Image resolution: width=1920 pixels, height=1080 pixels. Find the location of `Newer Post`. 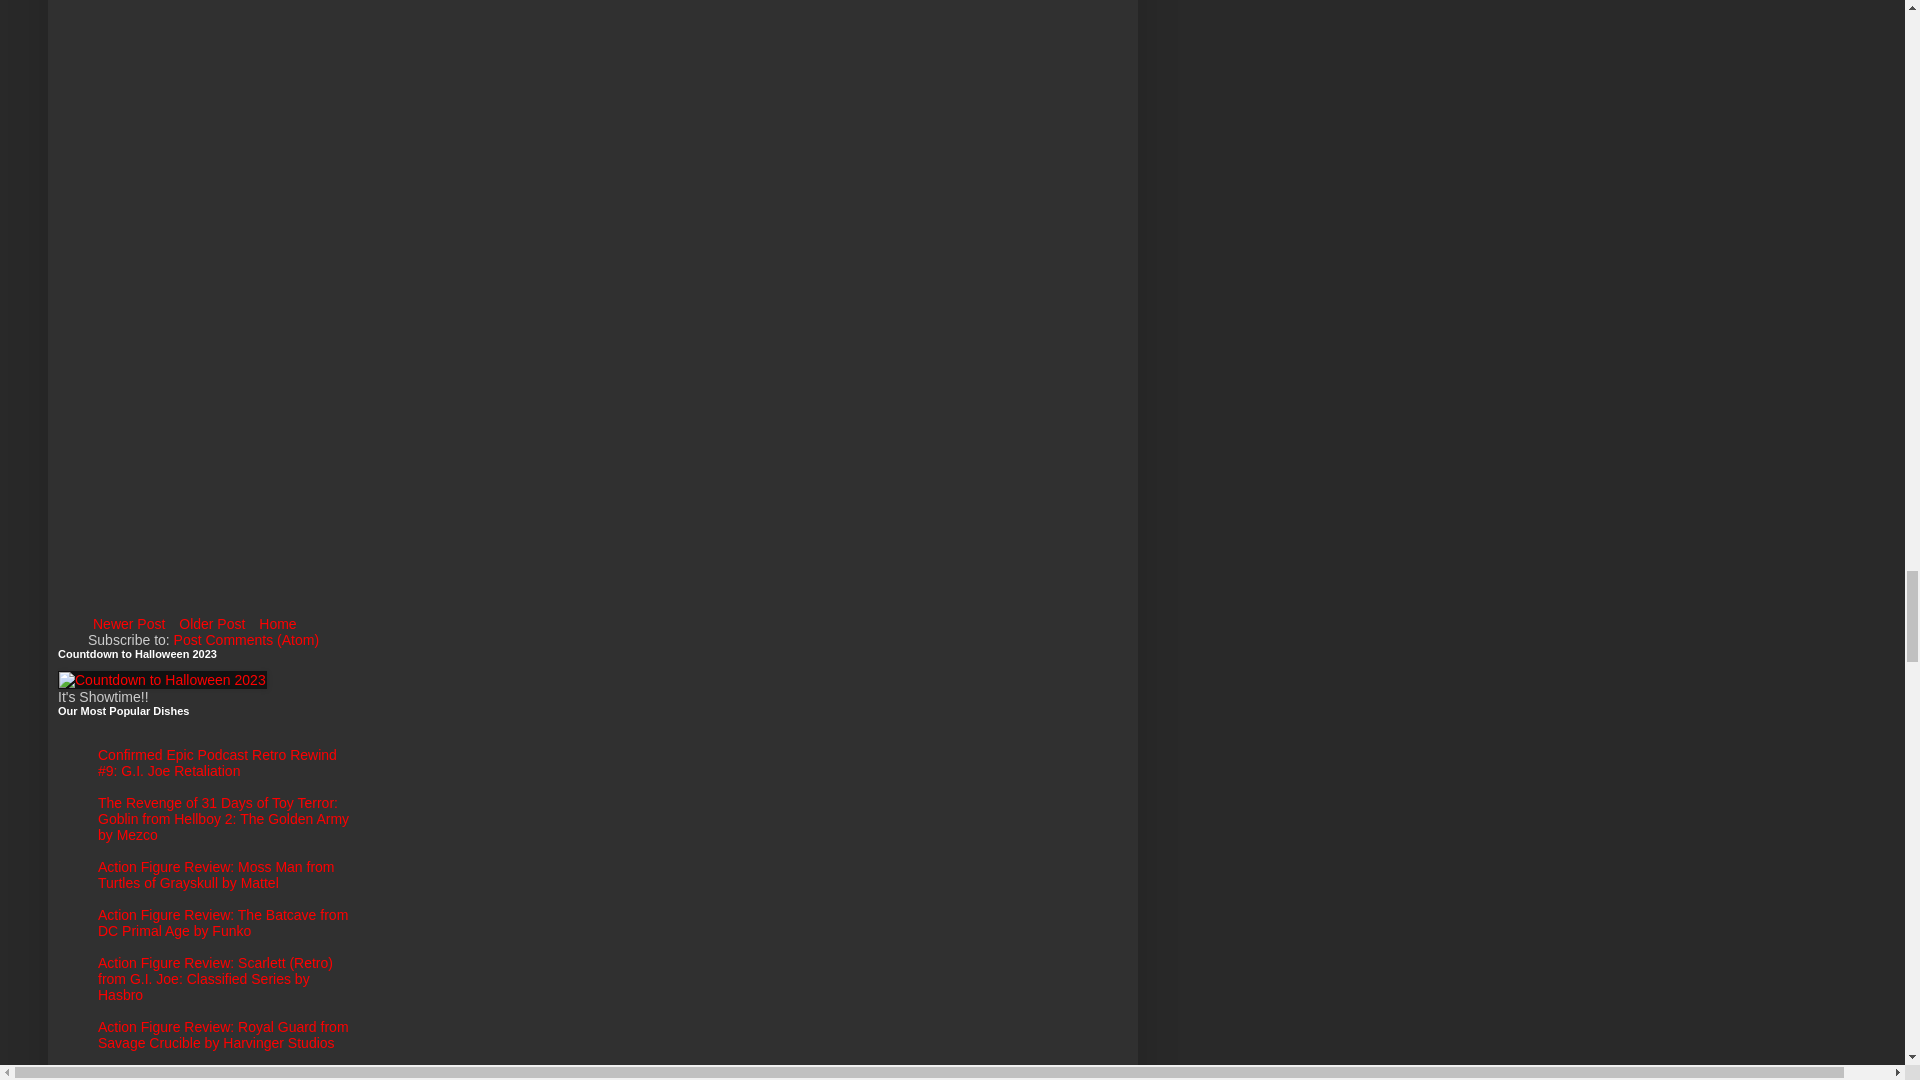

Newer Post is located at coordinates (129, 624).